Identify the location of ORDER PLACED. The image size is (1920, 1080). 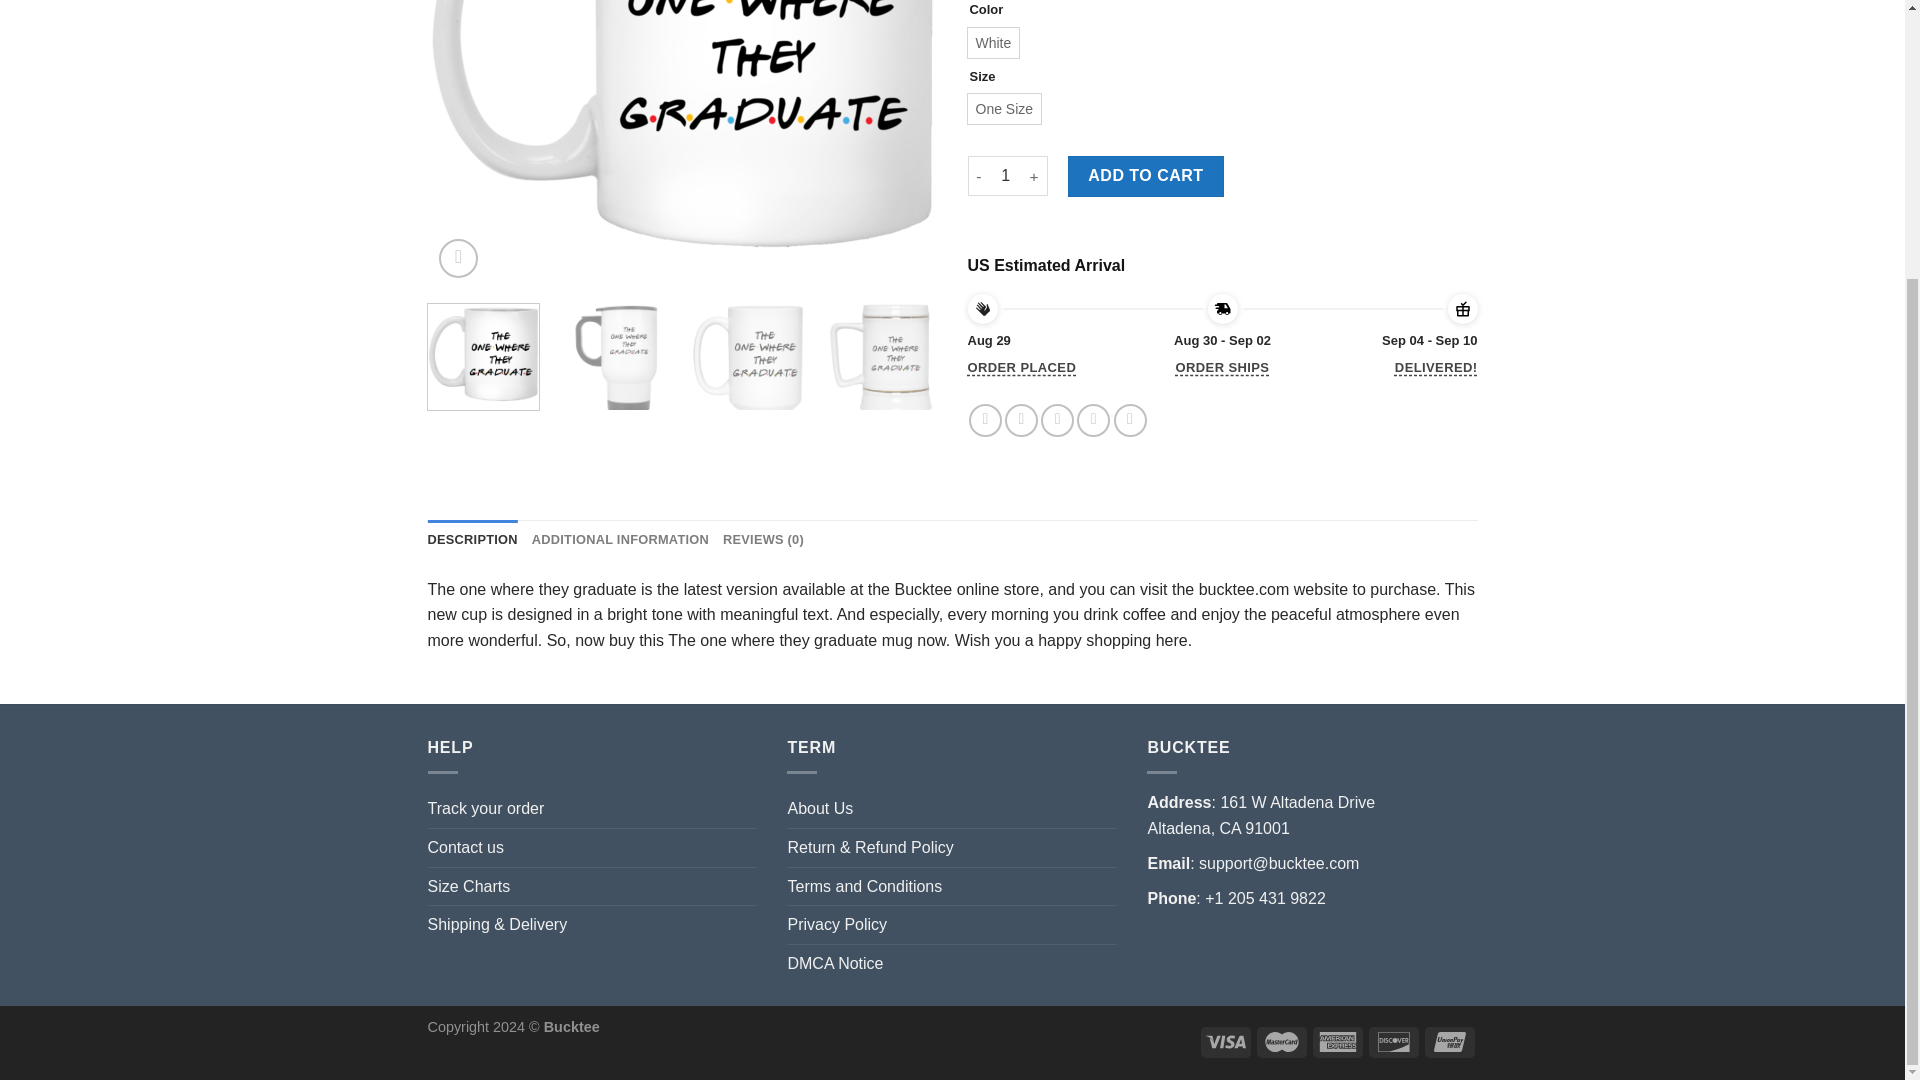
(1022, 368).